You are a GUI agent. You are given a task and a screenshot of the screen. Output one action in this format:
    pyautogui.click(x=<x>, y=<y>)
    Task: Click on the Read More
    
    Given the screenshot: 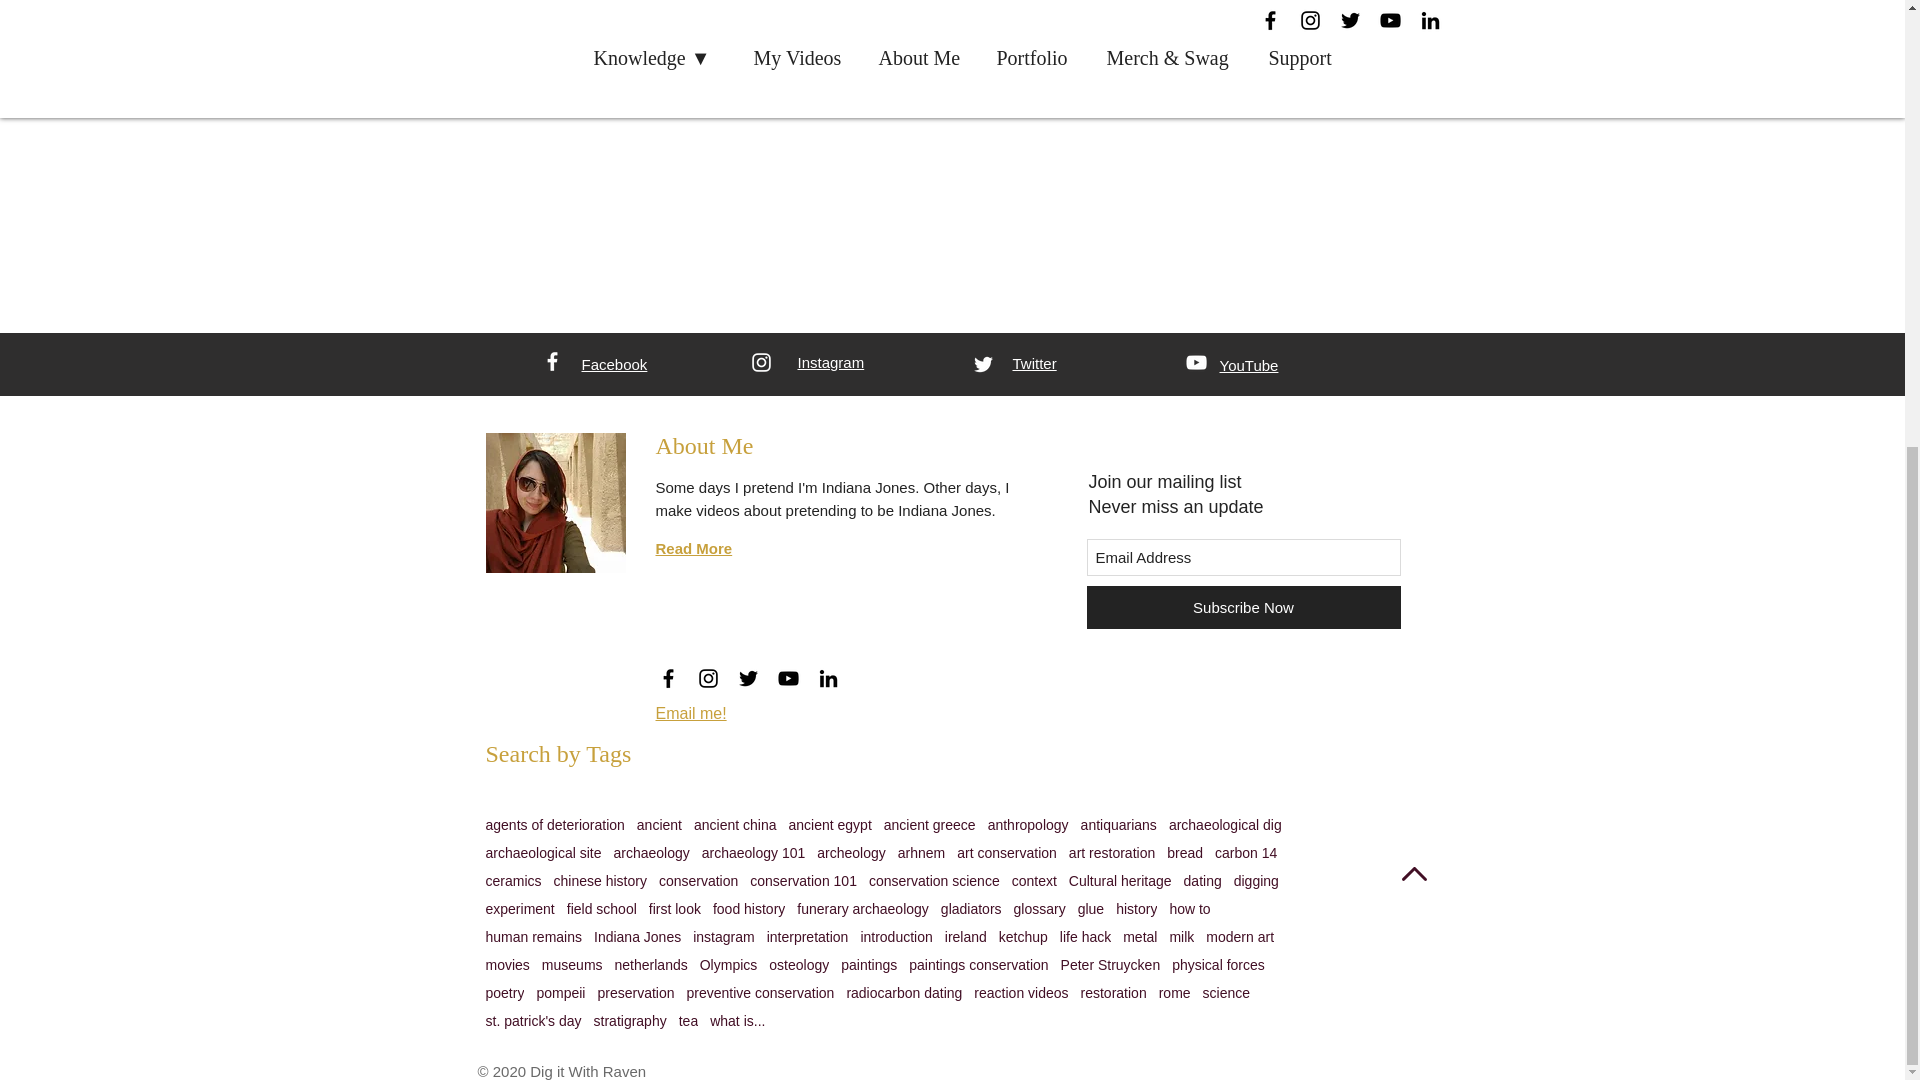 What is the action you would take?
    pyautogui.click(x=694, y=548)
    